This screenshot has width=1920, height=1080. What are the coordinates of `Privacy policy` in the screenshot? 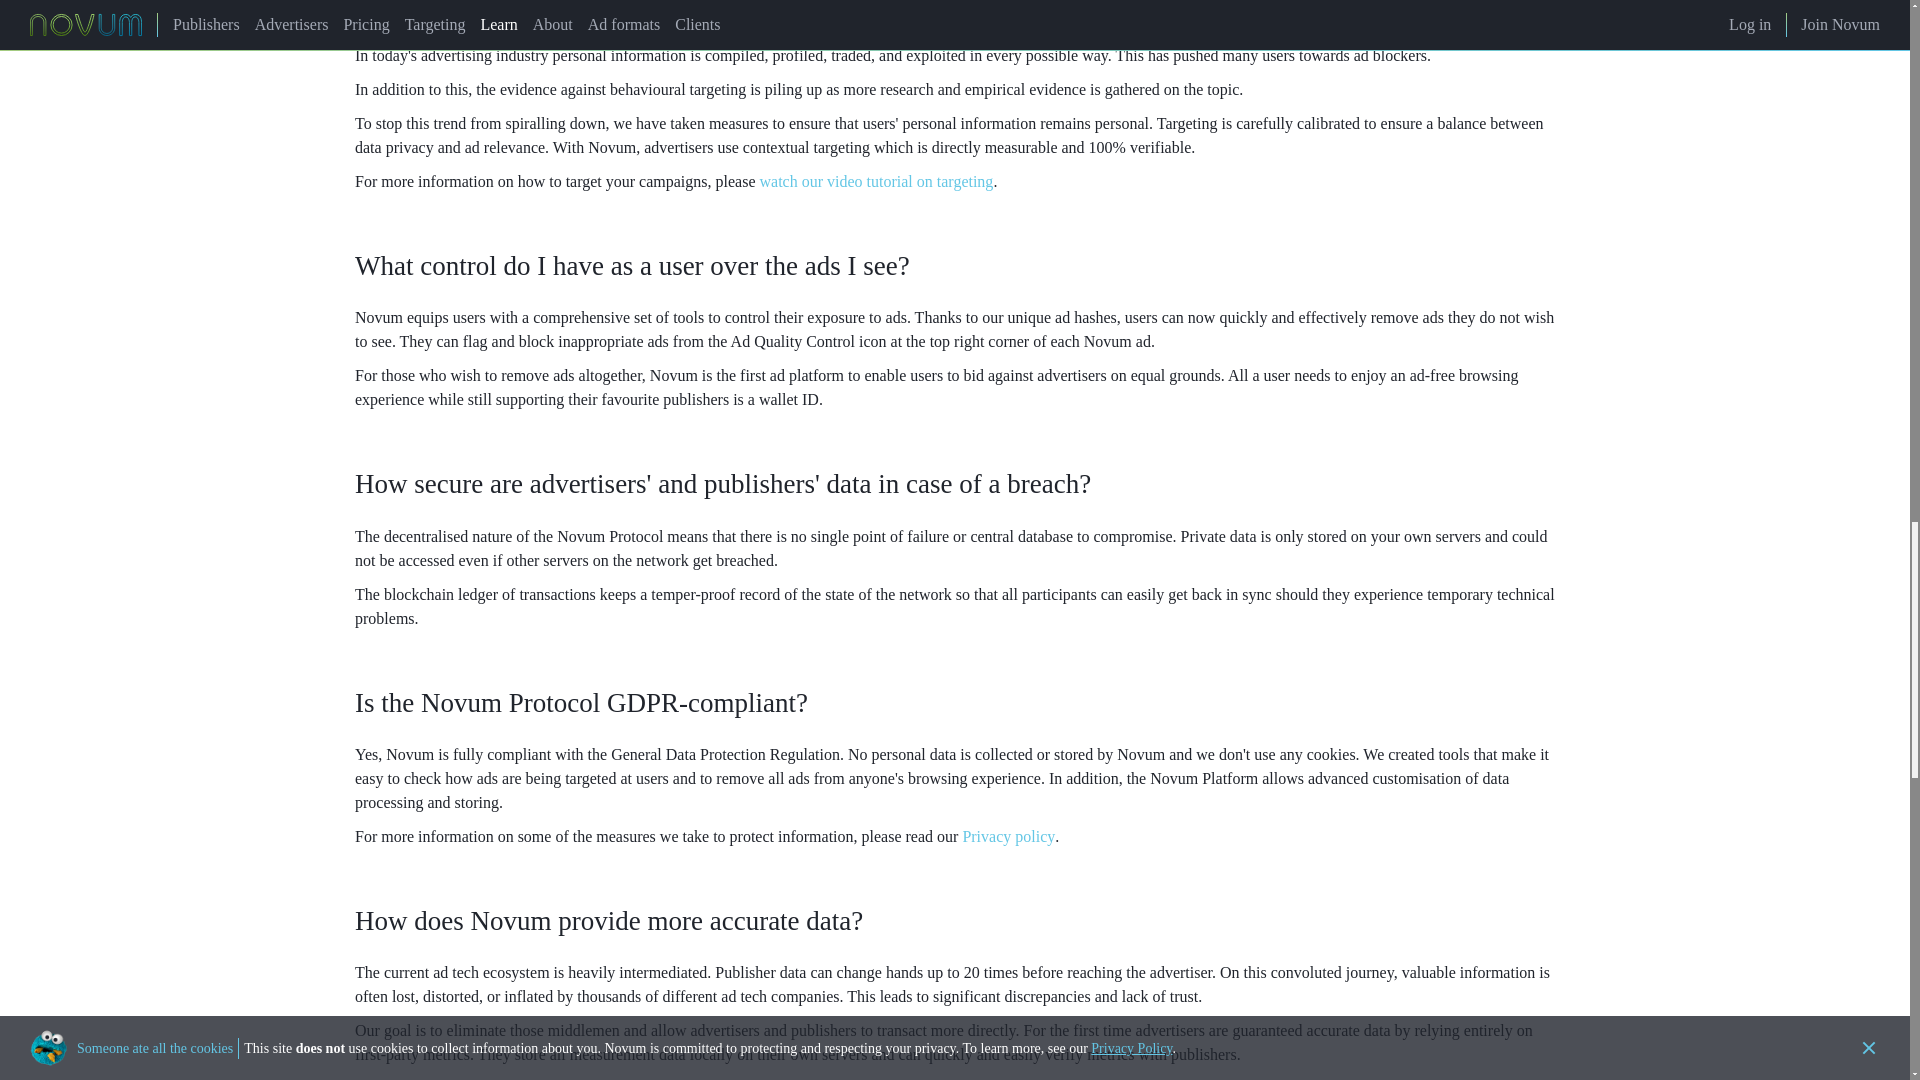 It's located at (1008, 836).